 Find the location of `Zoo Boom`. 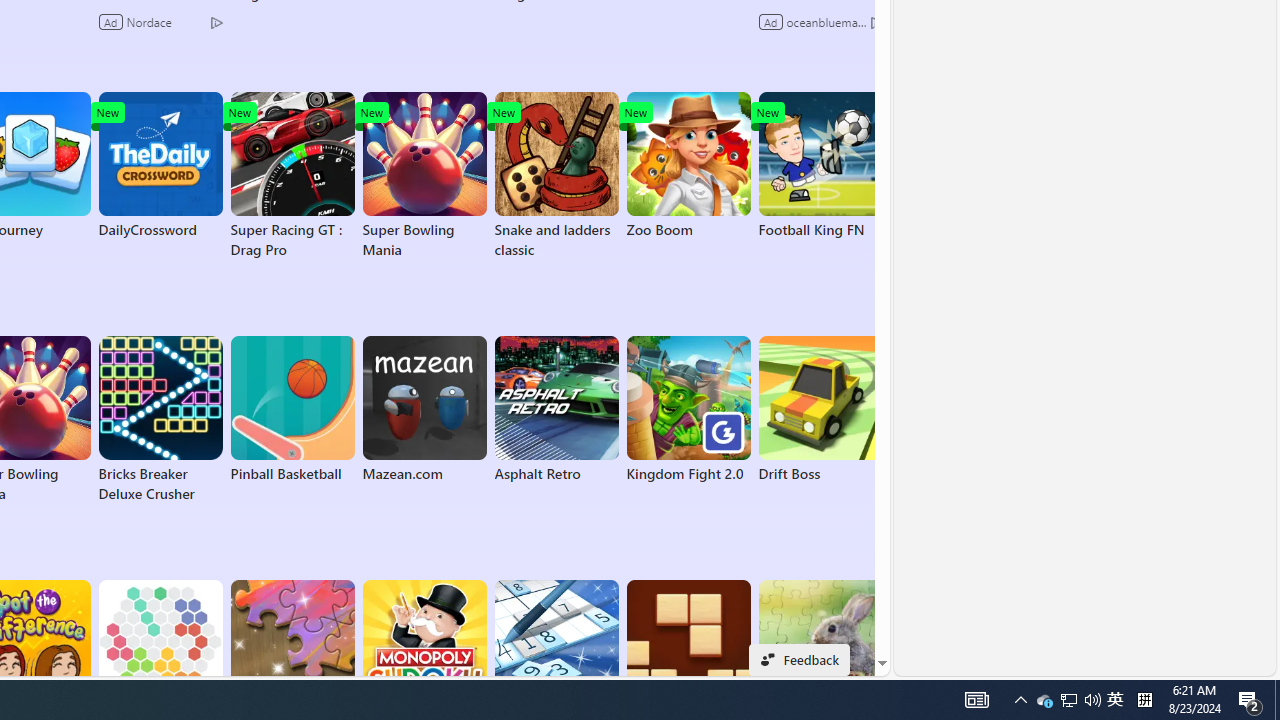

Zoo Boom is located at coordinates (688, 166).